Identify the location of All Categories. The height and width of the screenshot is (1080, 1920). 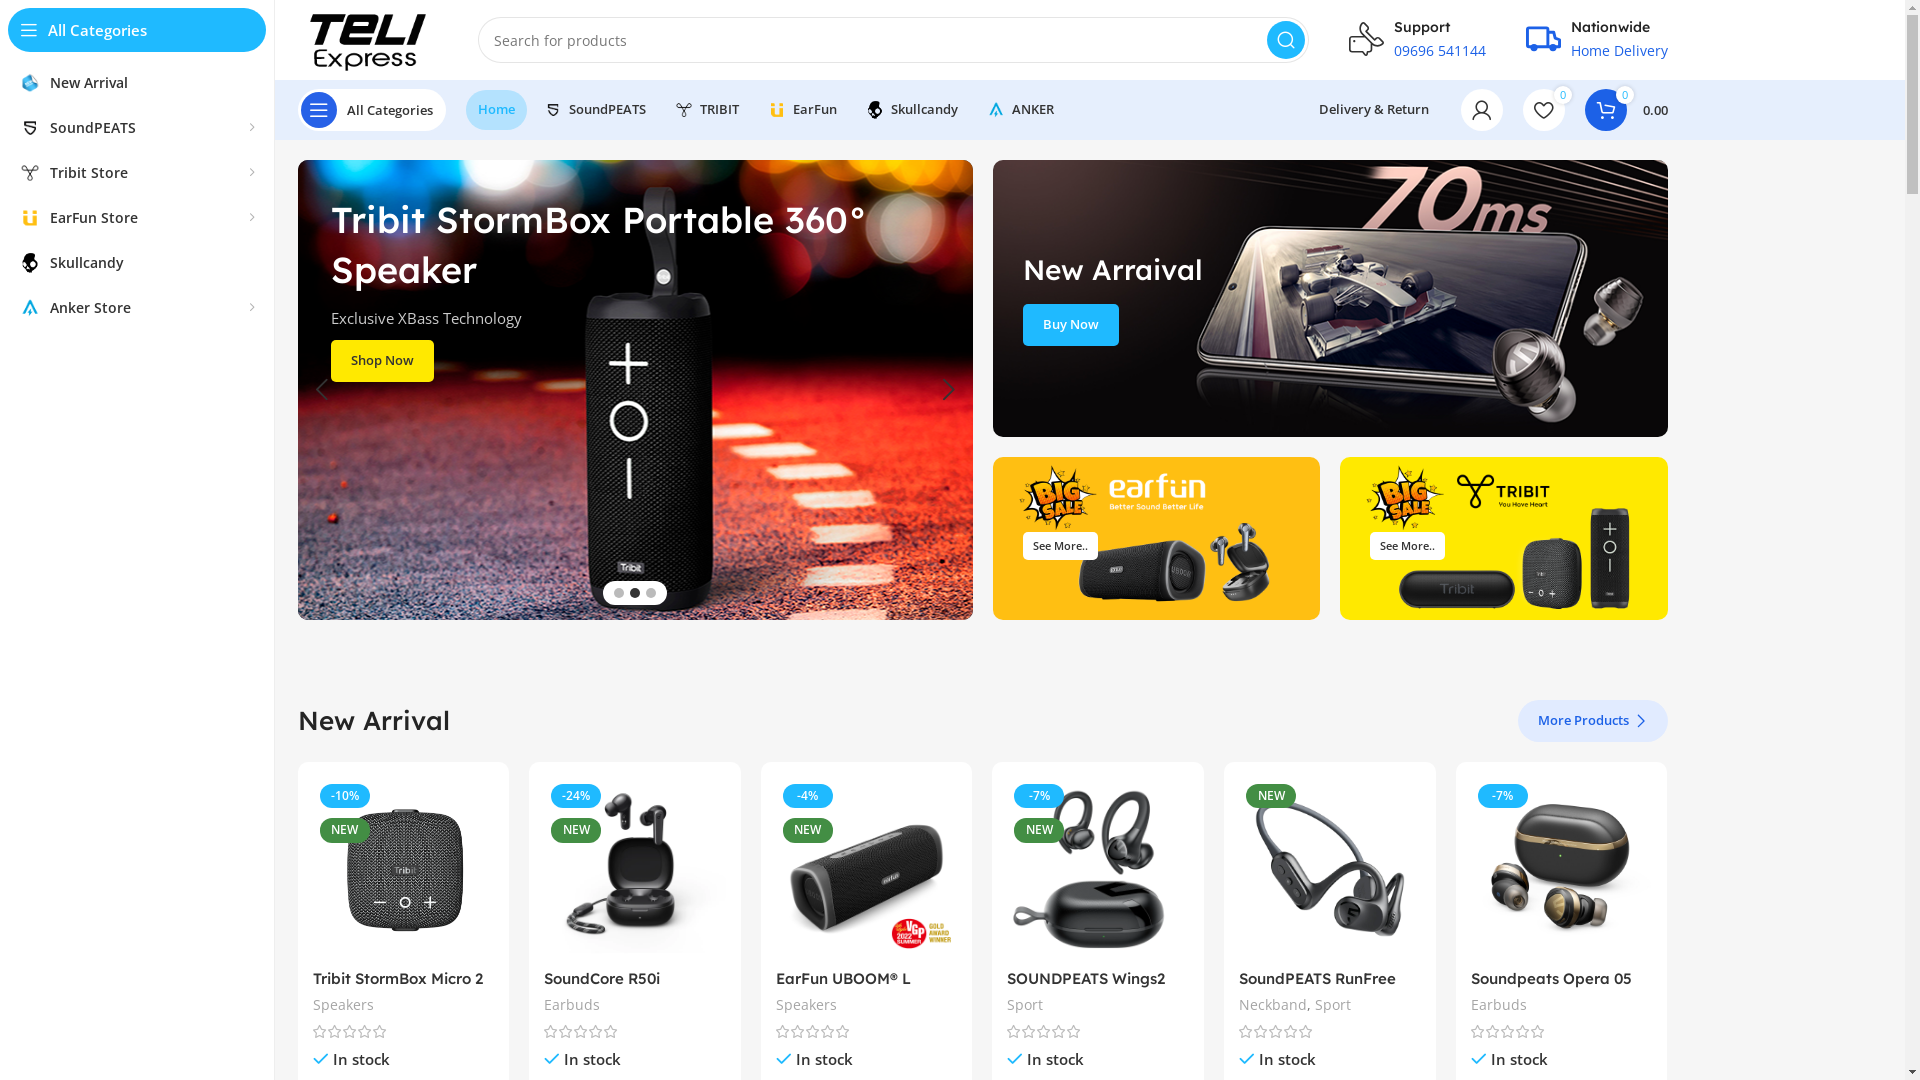
(372, 110).